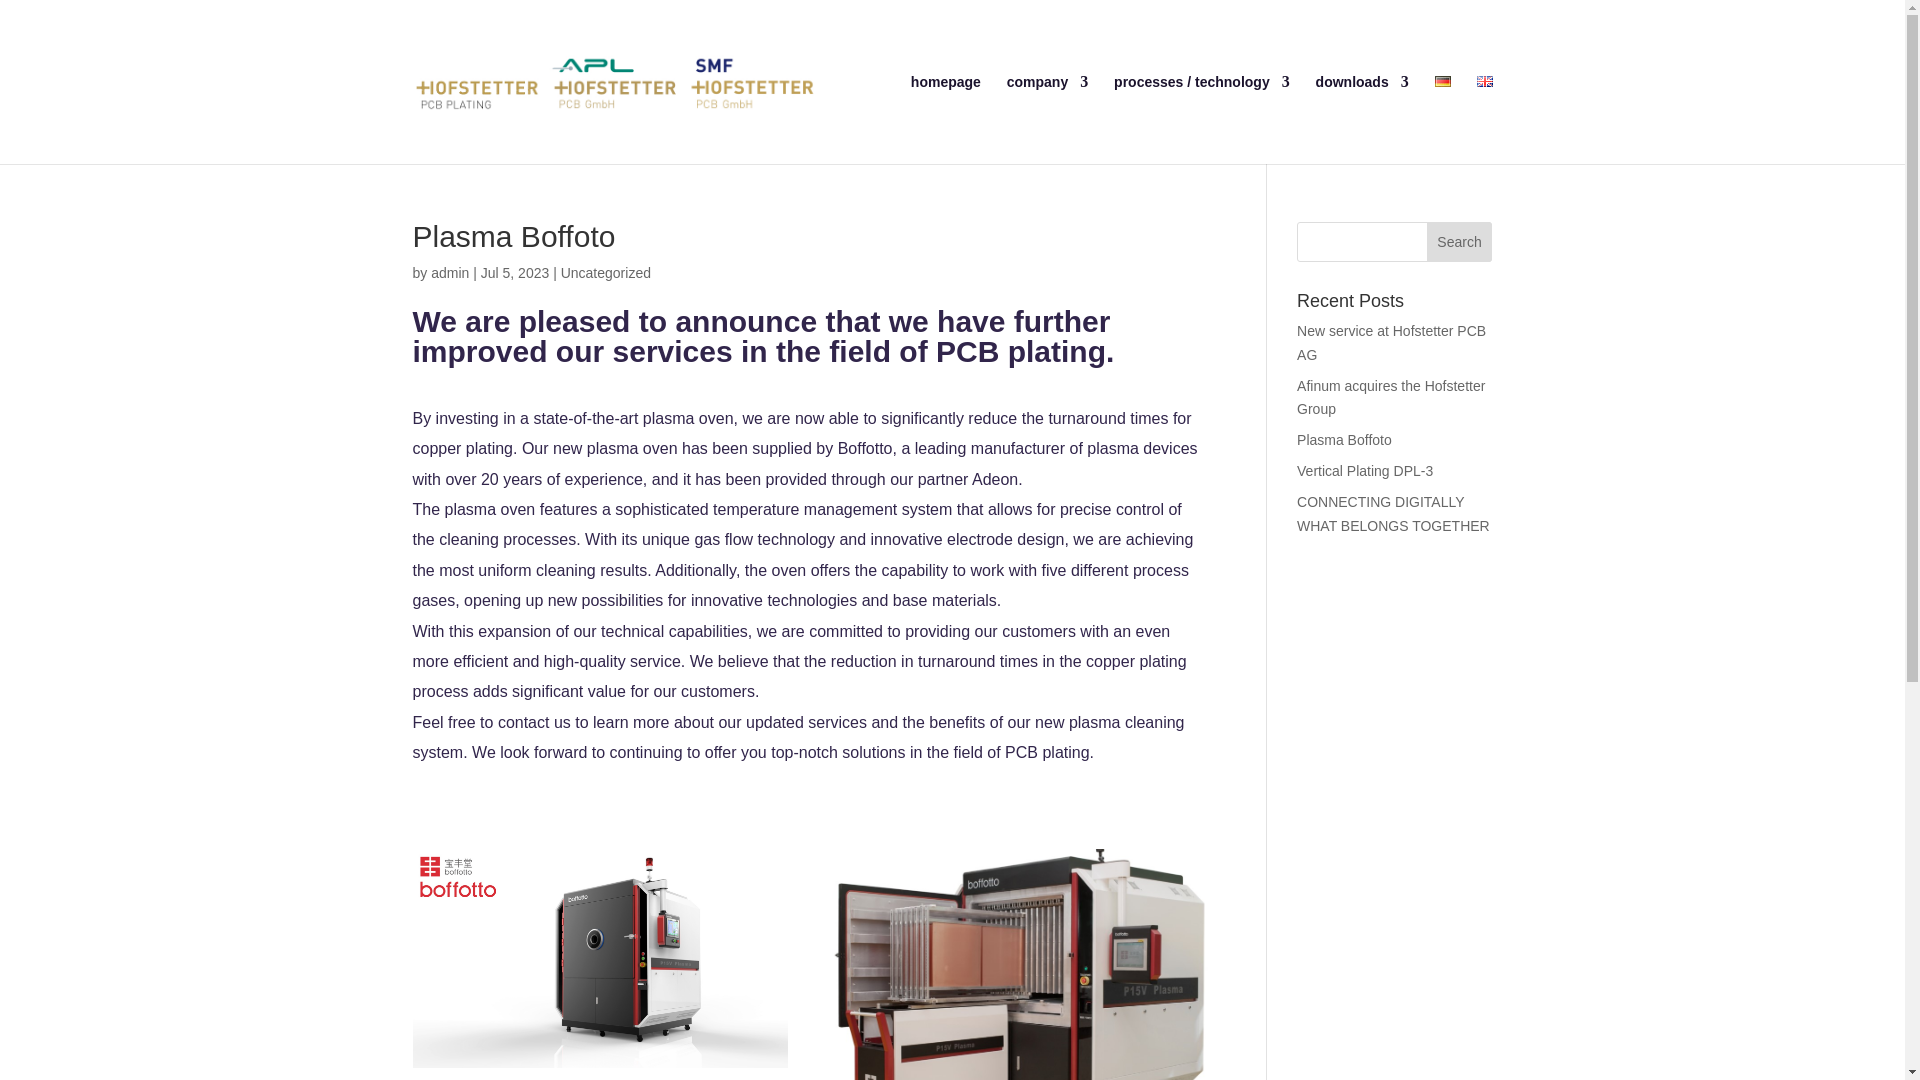 The height and width of the screenshot is (1080, 1920). What do you see at coordinates (1019, 964) in the screenshot?
I see `P15V` at bounding box center [1019, 964].